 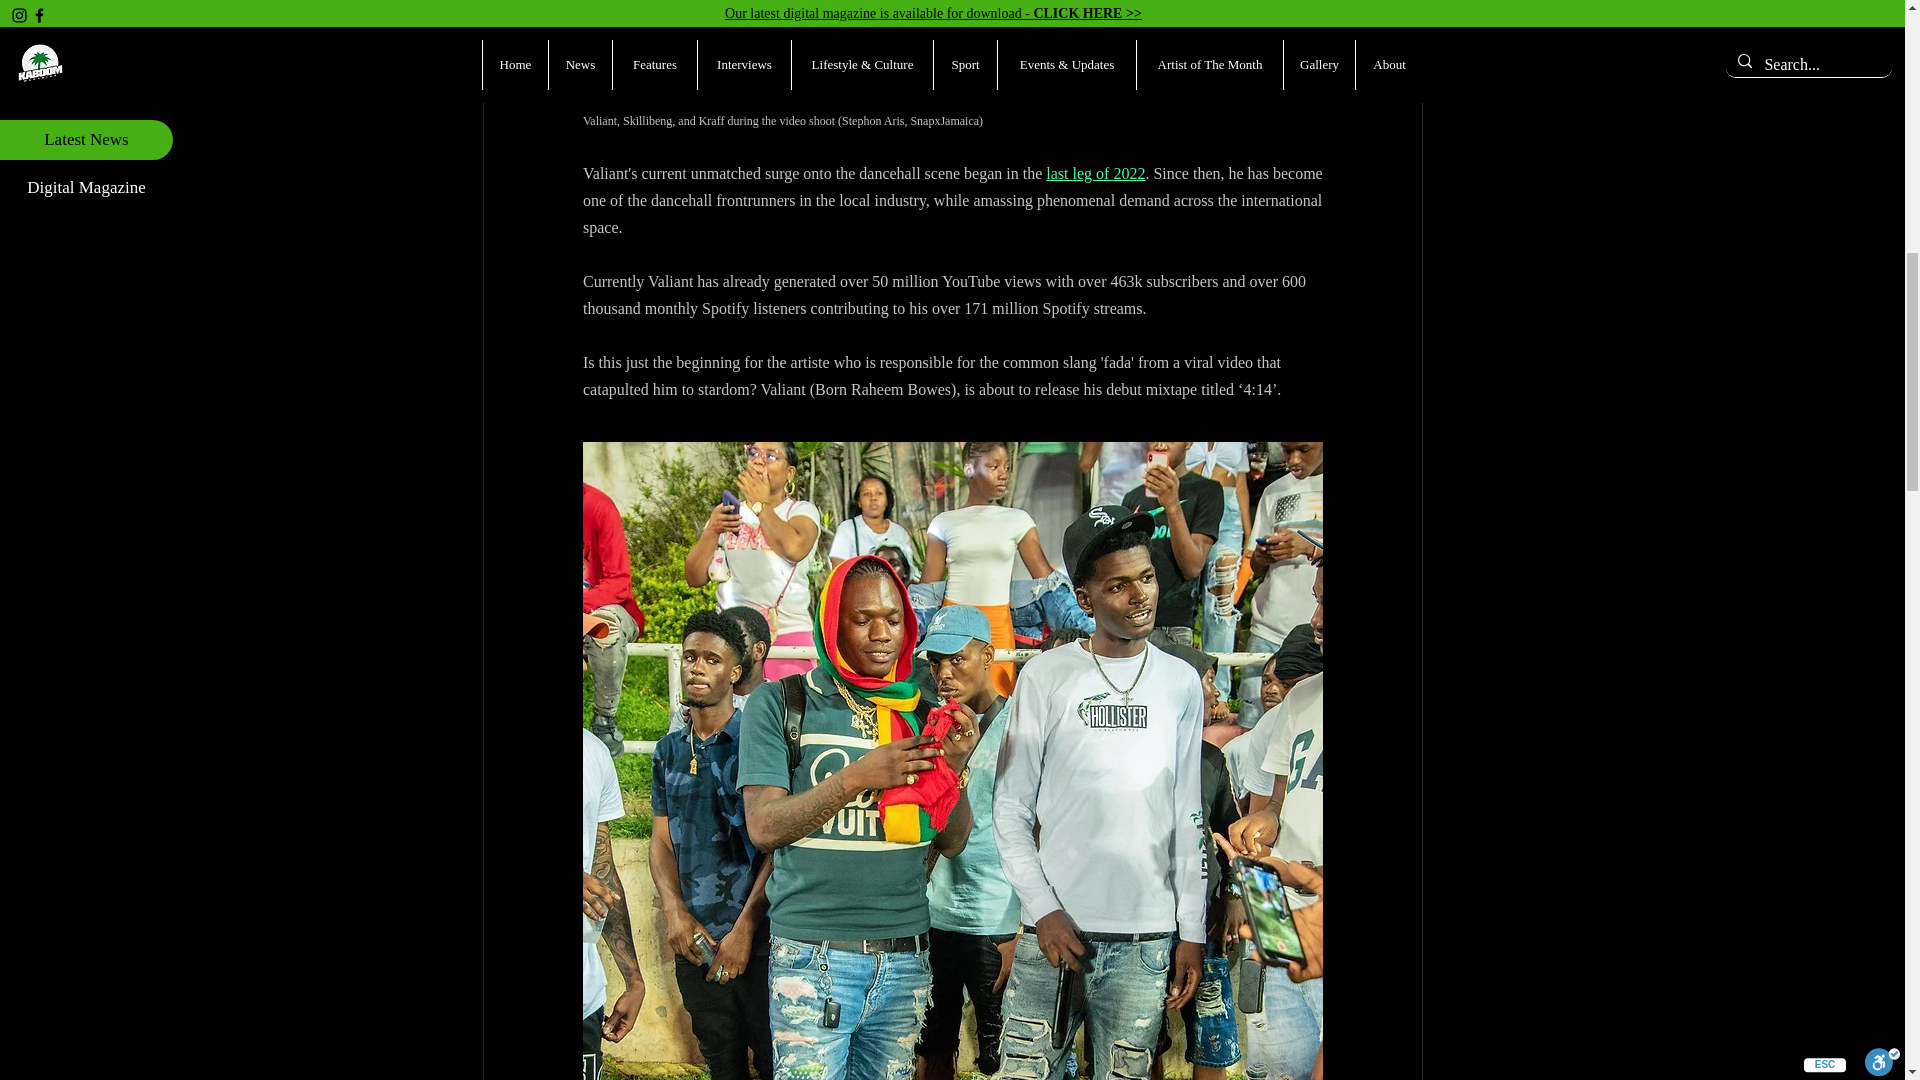 What do you see at coordinates (973, 43) in the screenshot?
I see `Highlighting all links marked with link tag` at bounding box center [973, 43].